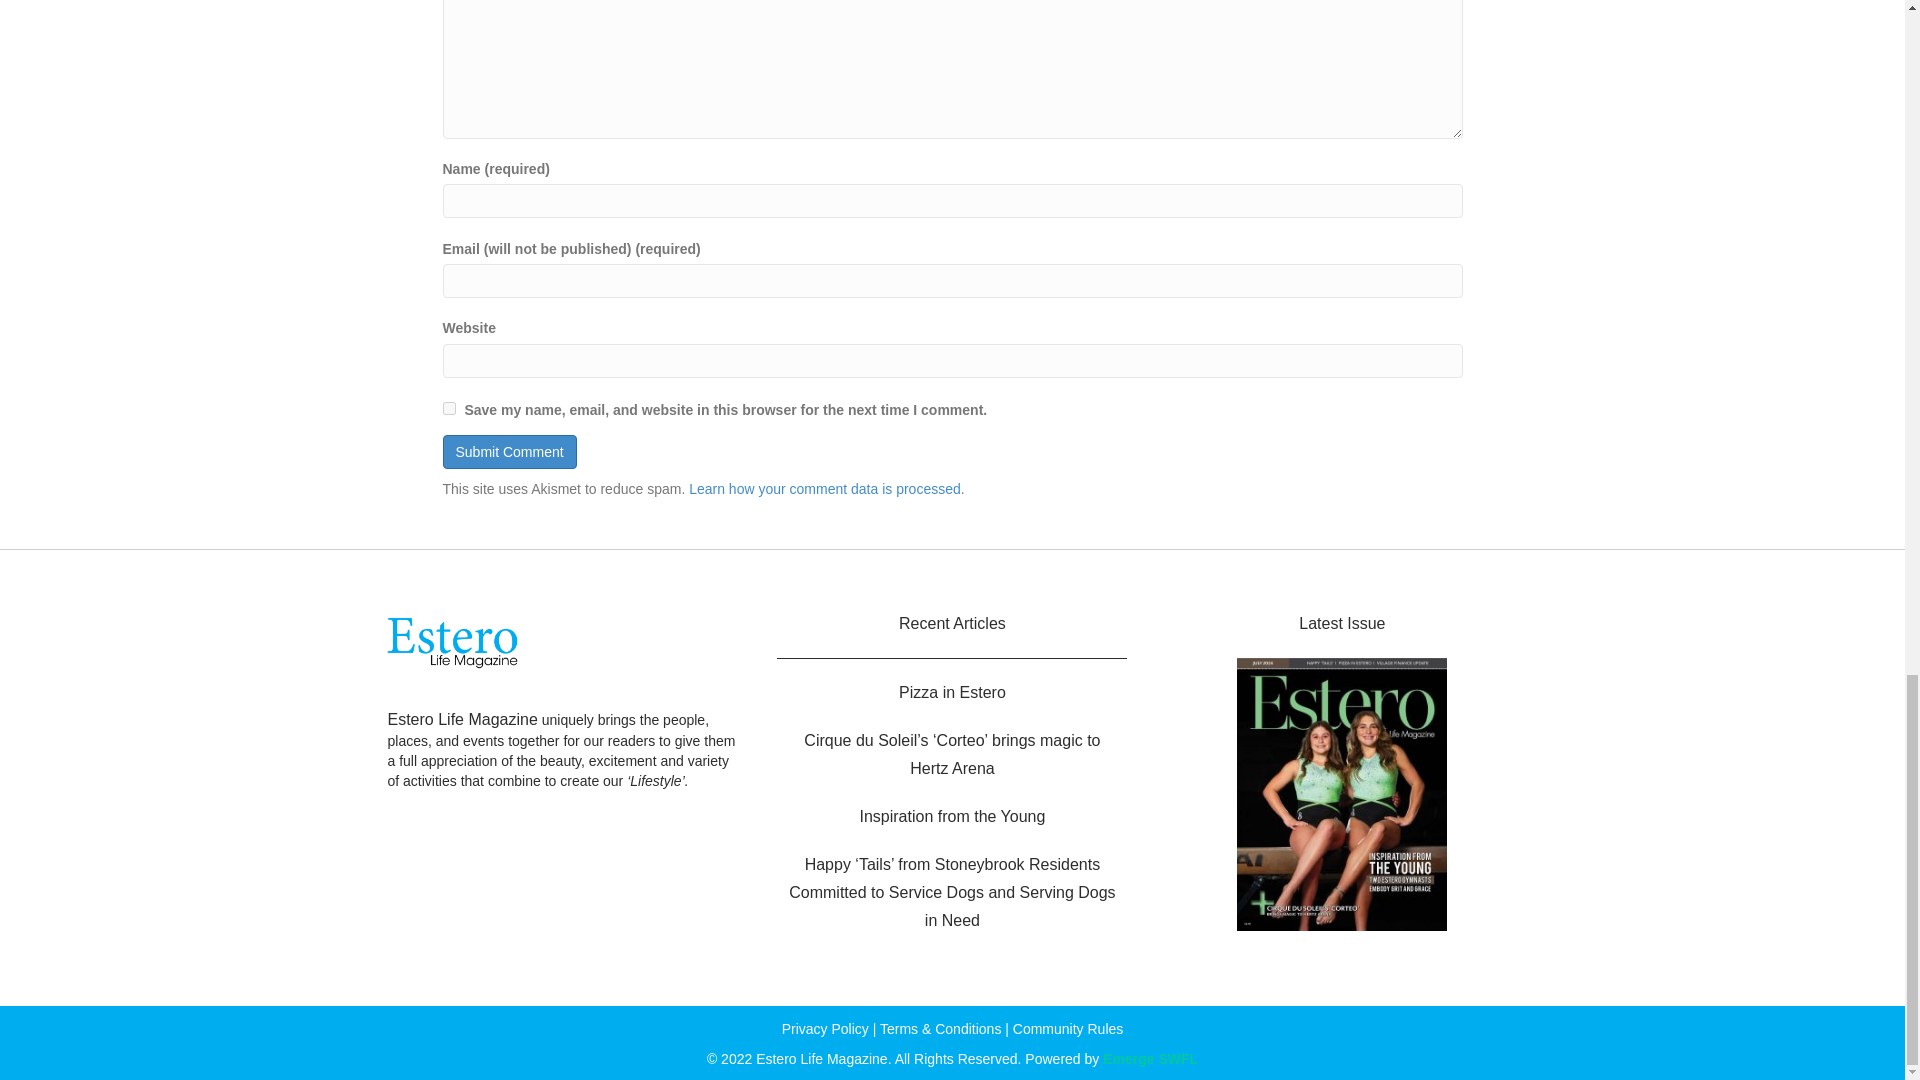 This screenshot has width=1920, height=1080. Describe the element at coordinates (448, 408) in the screenshot. I see `yes` at that location.